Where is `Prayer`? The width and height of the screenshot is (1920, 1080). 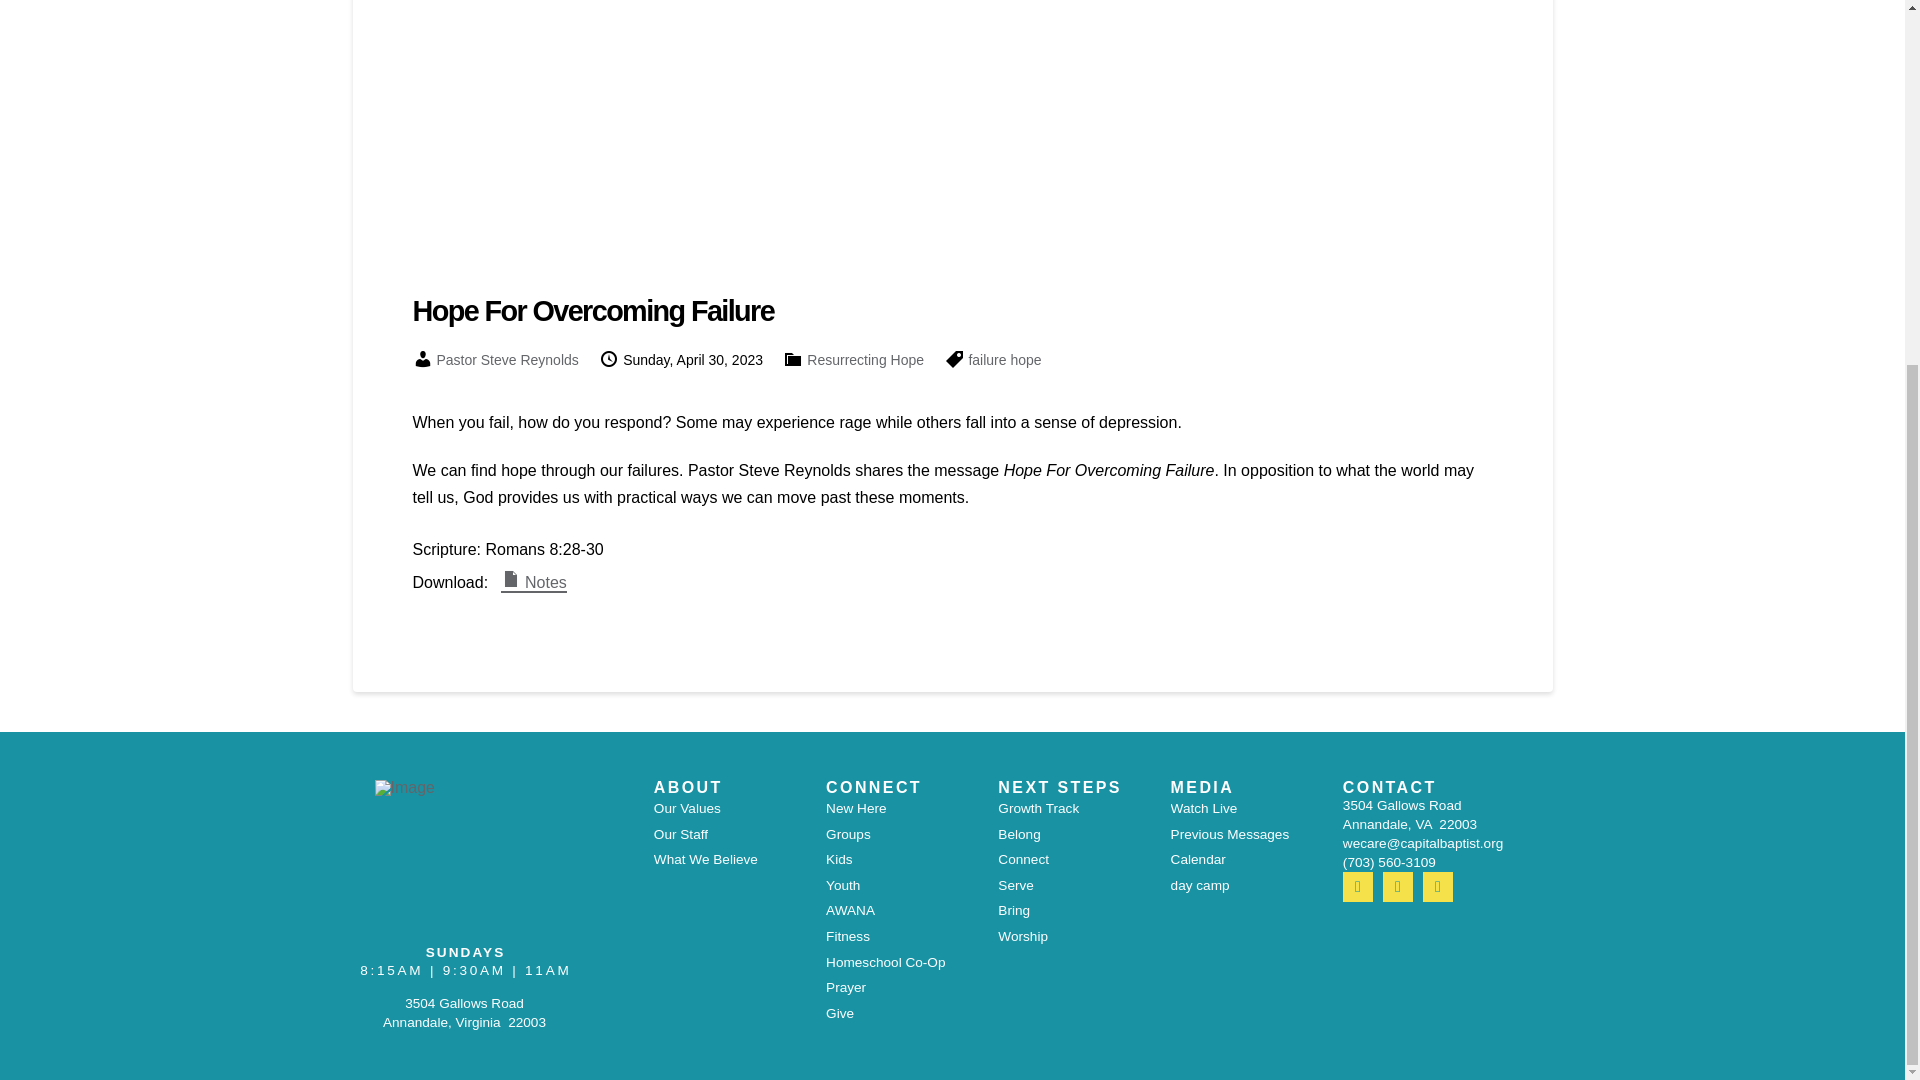 Prayer is located at coordinates (845, 988).